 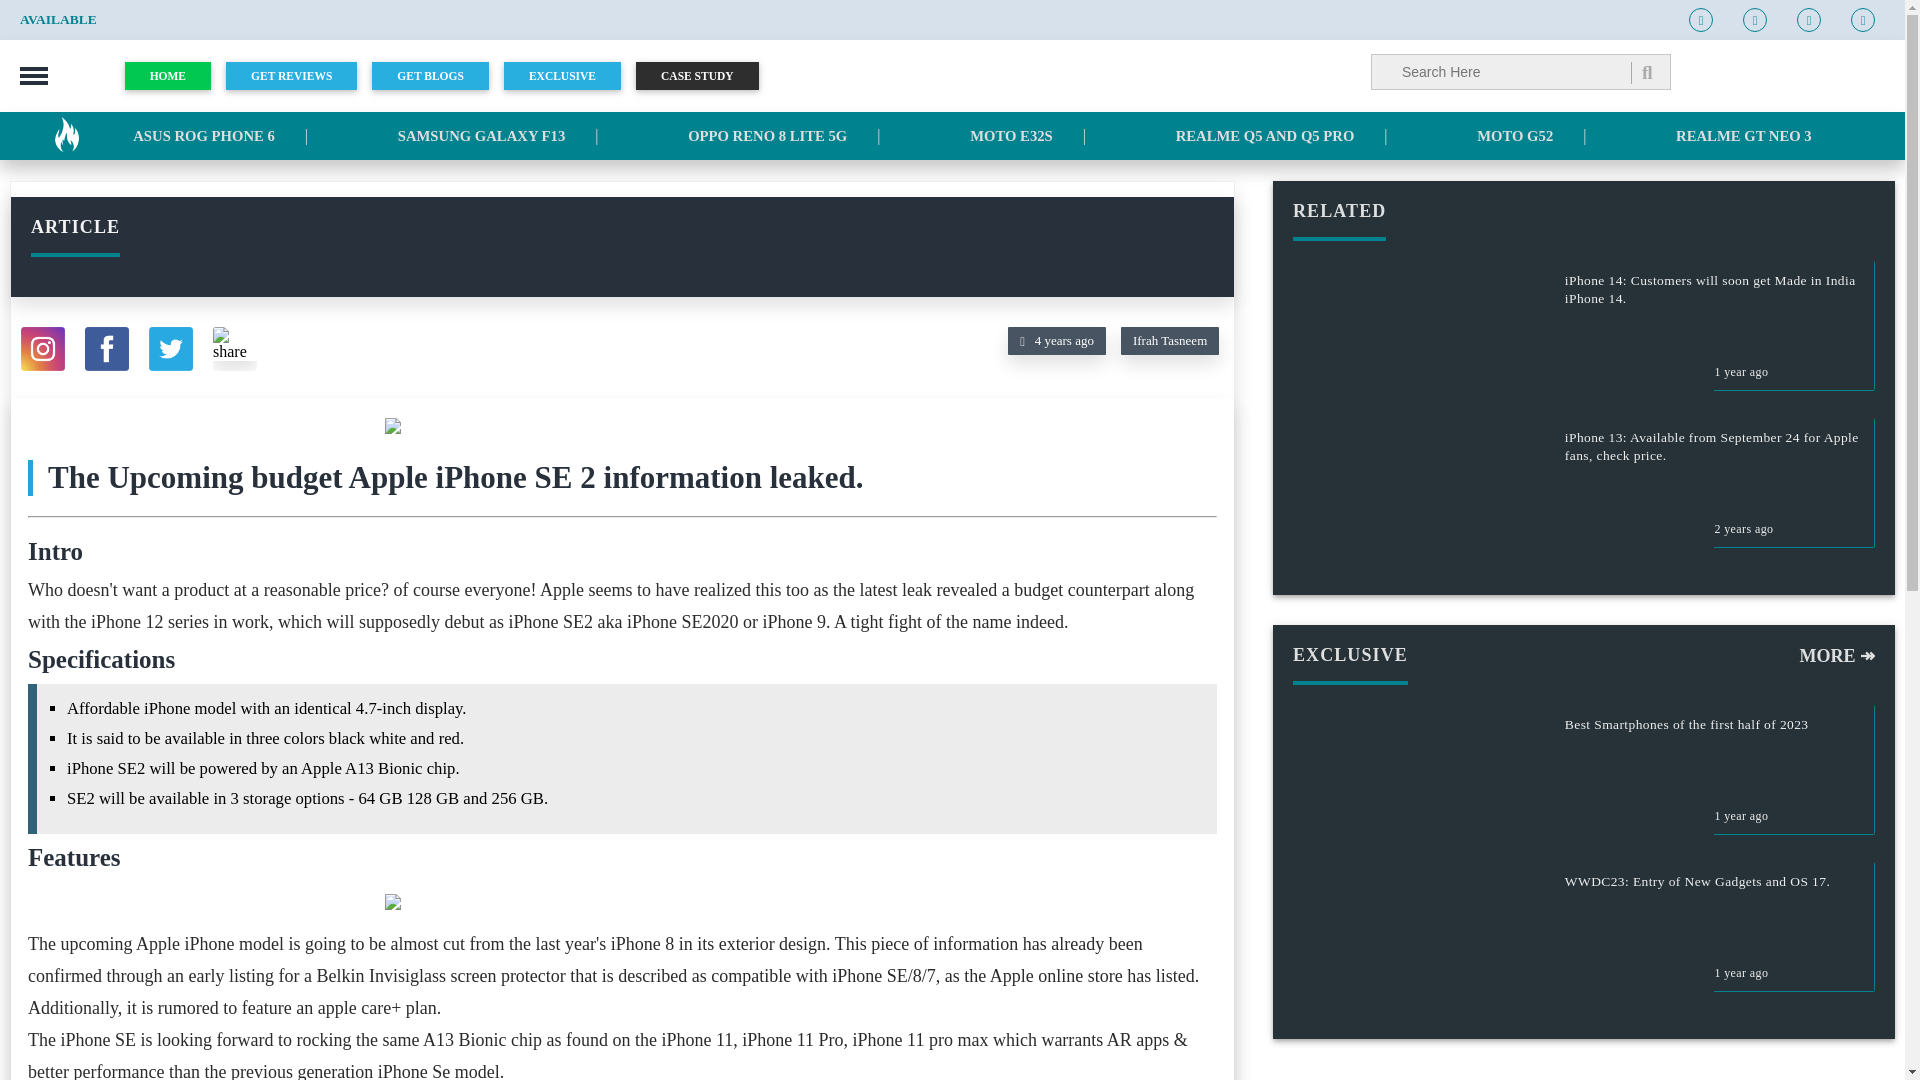 I want to click on GET BLOGS, so click(x=438, y=75).